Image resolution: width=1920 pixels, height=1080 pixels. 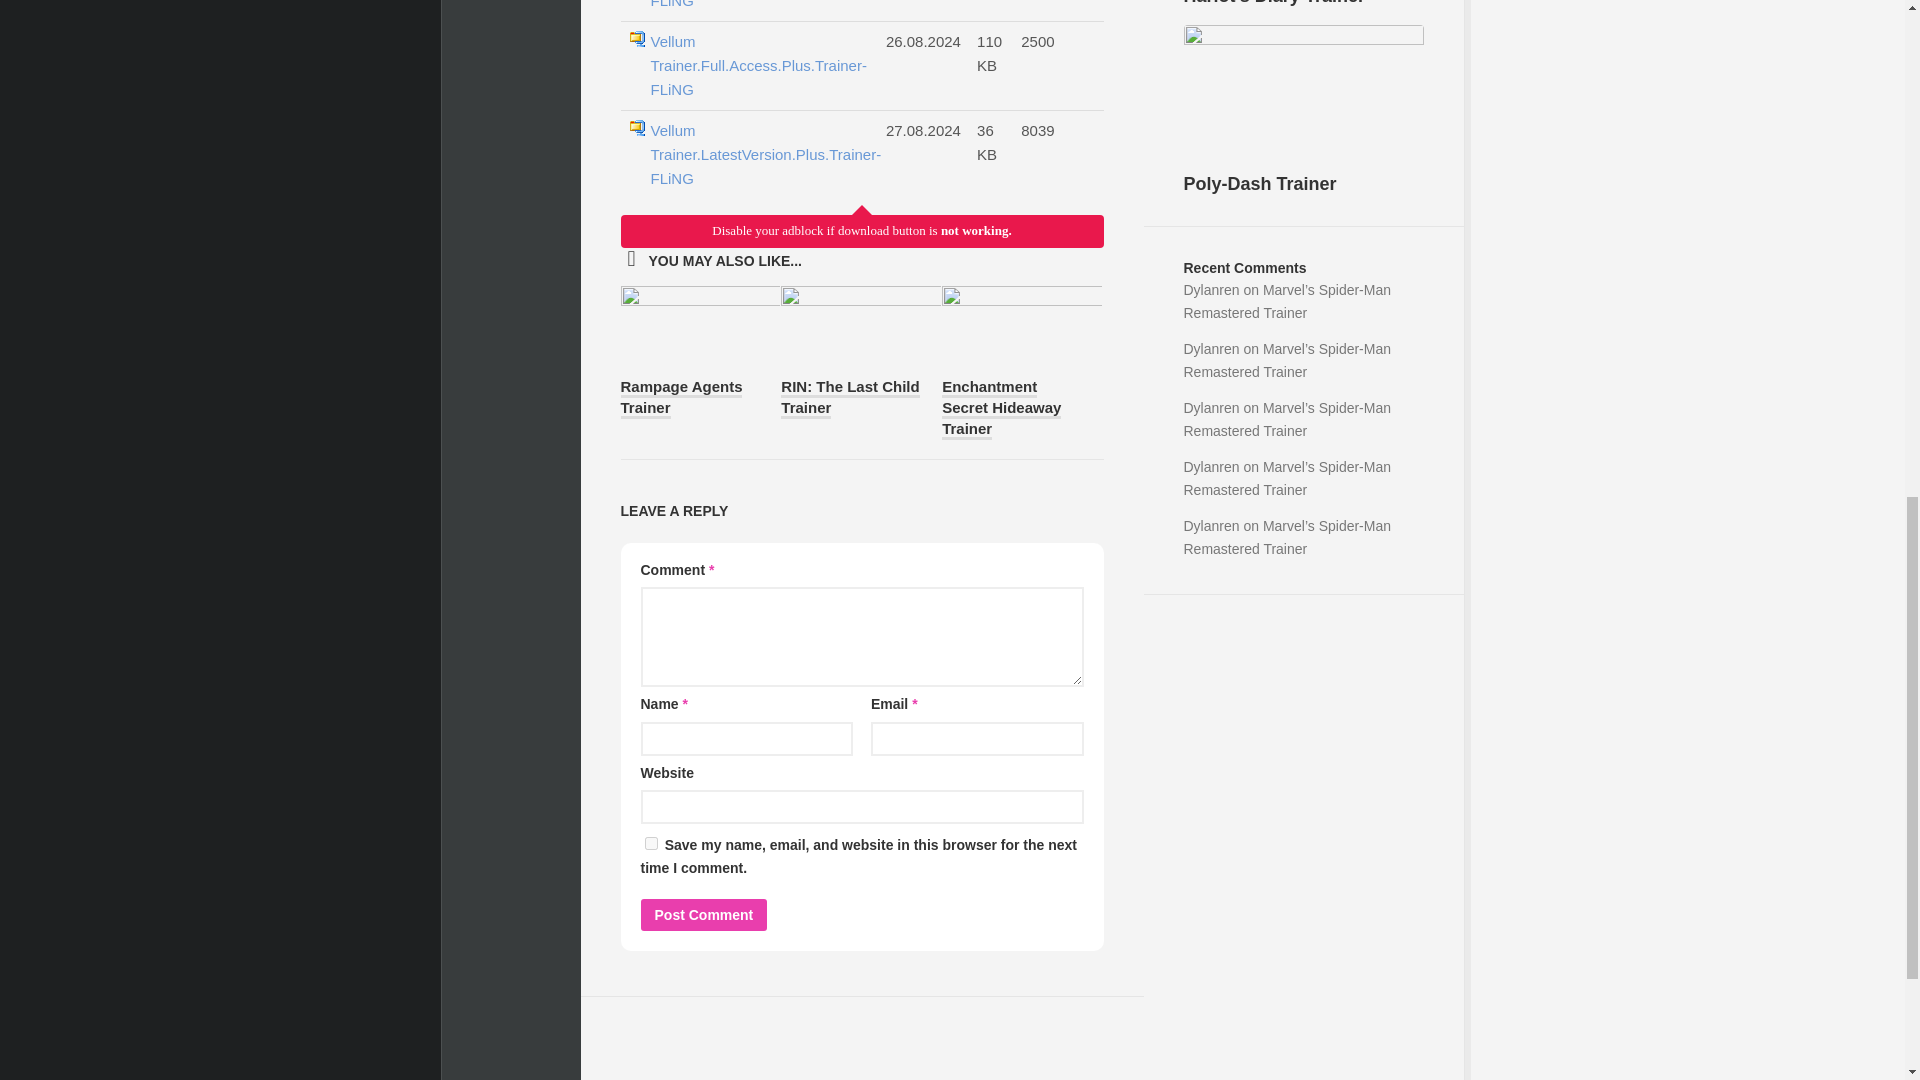 What do you see at coordinates (702, 914) in the screenshot?
I see `Post Comment` at bounding box center [702, 914].